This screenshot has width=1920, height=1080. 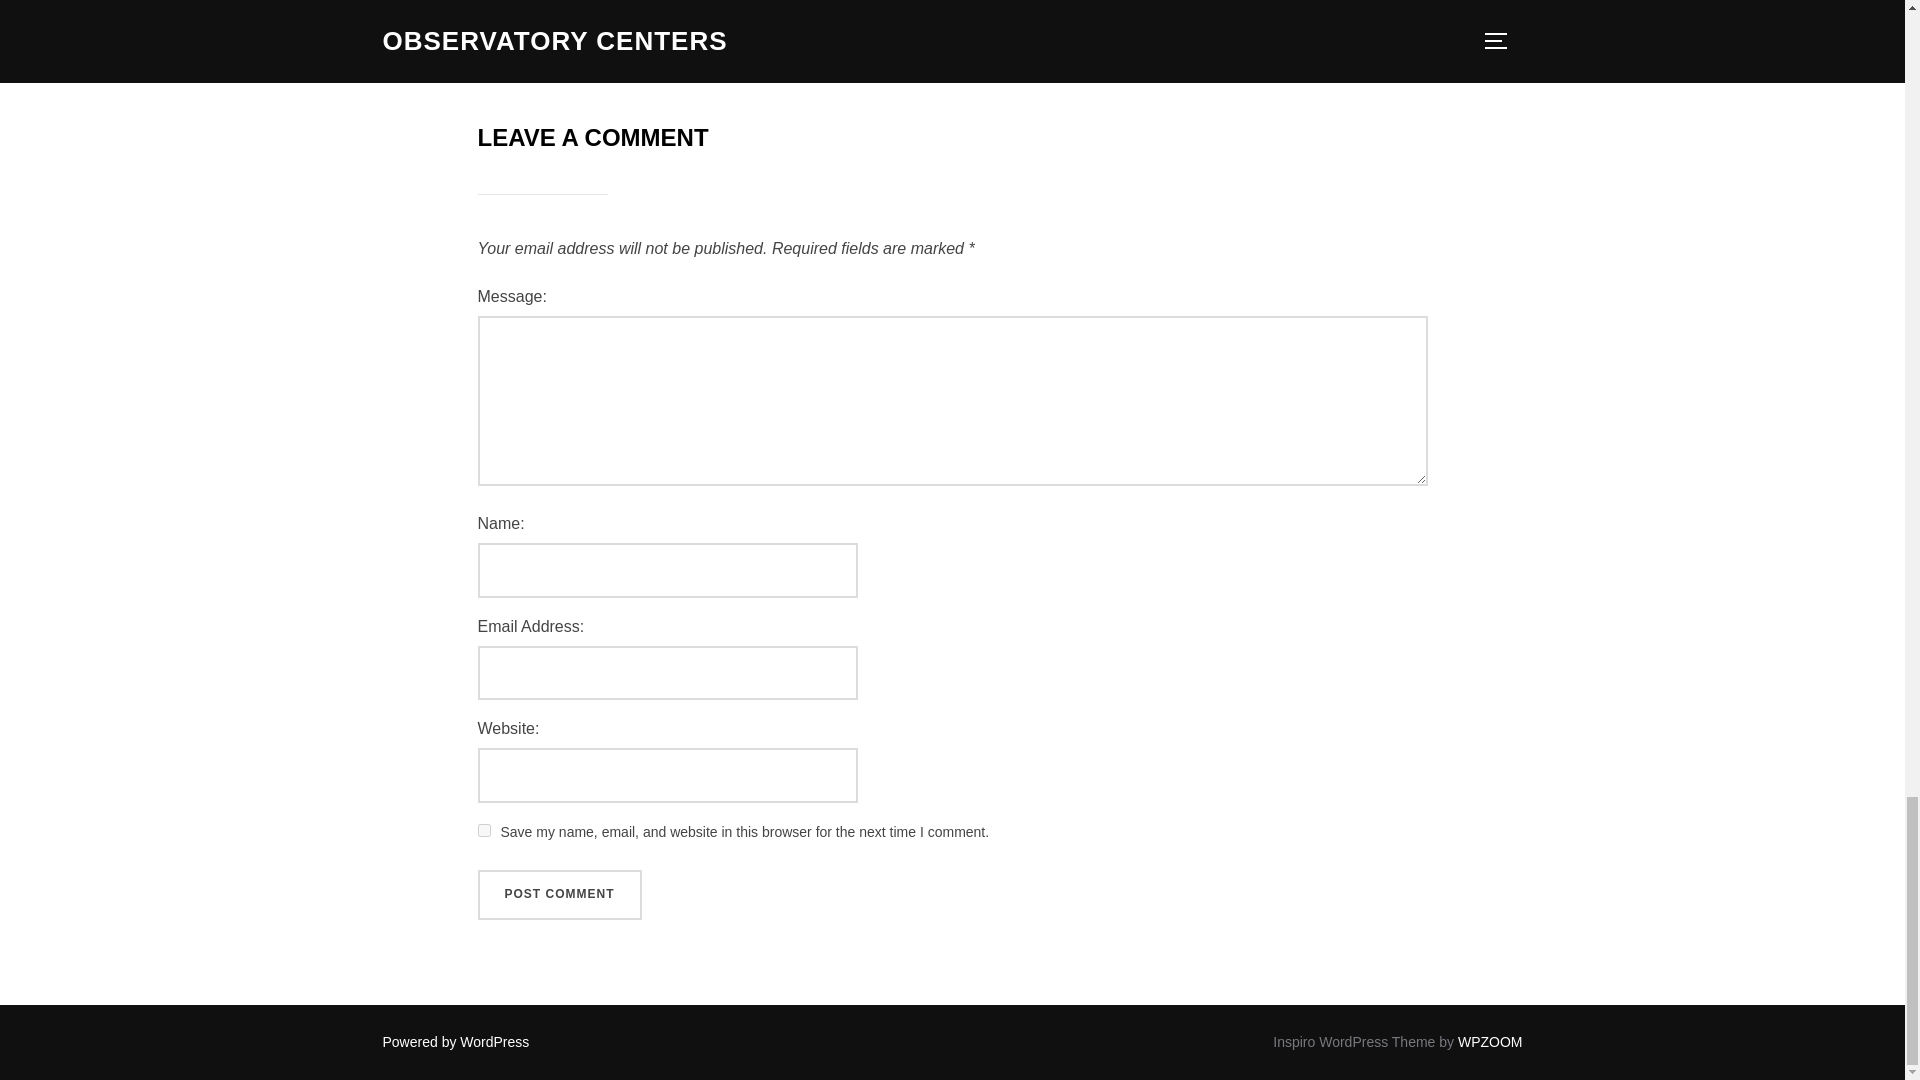 I want to click on WPZOOM, so click(x=1490, y=1041).